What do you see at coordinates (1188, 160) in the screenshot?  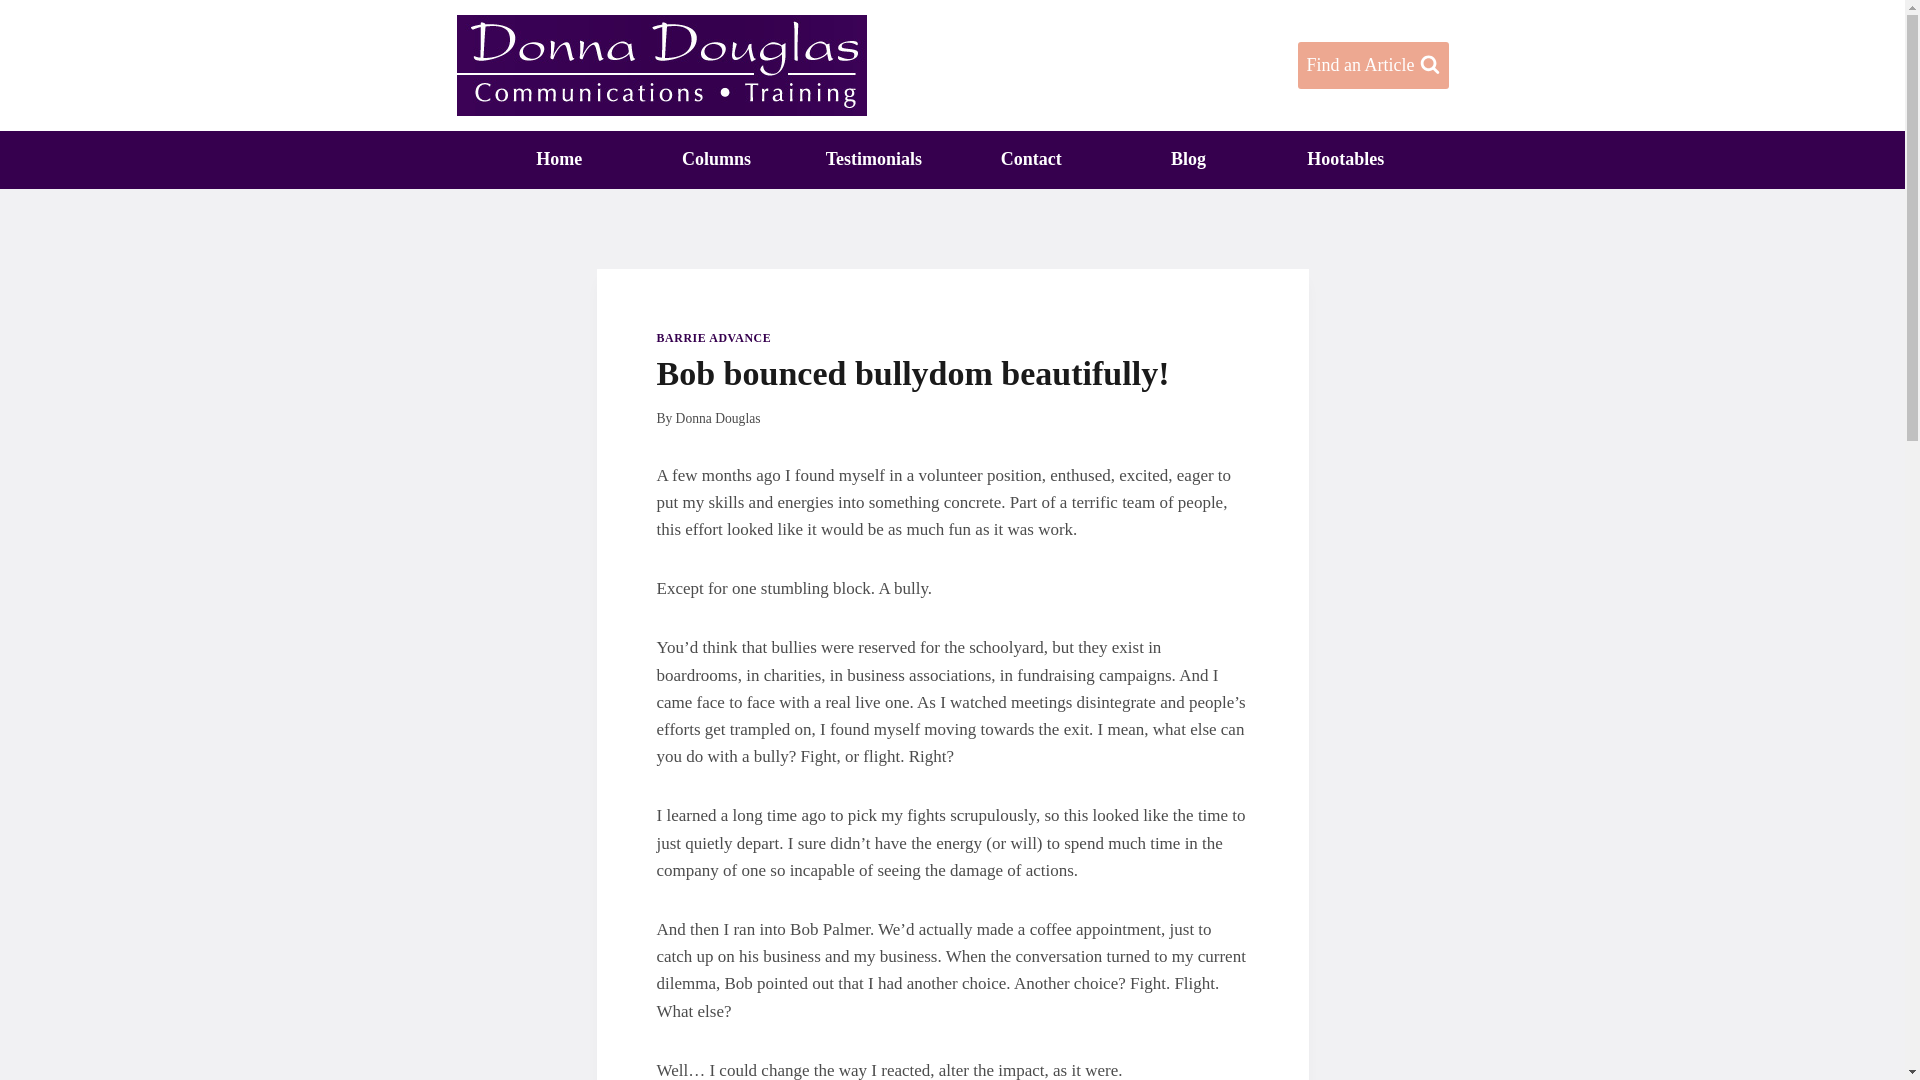 I see `Blog` at bounding box center [1188, 160].